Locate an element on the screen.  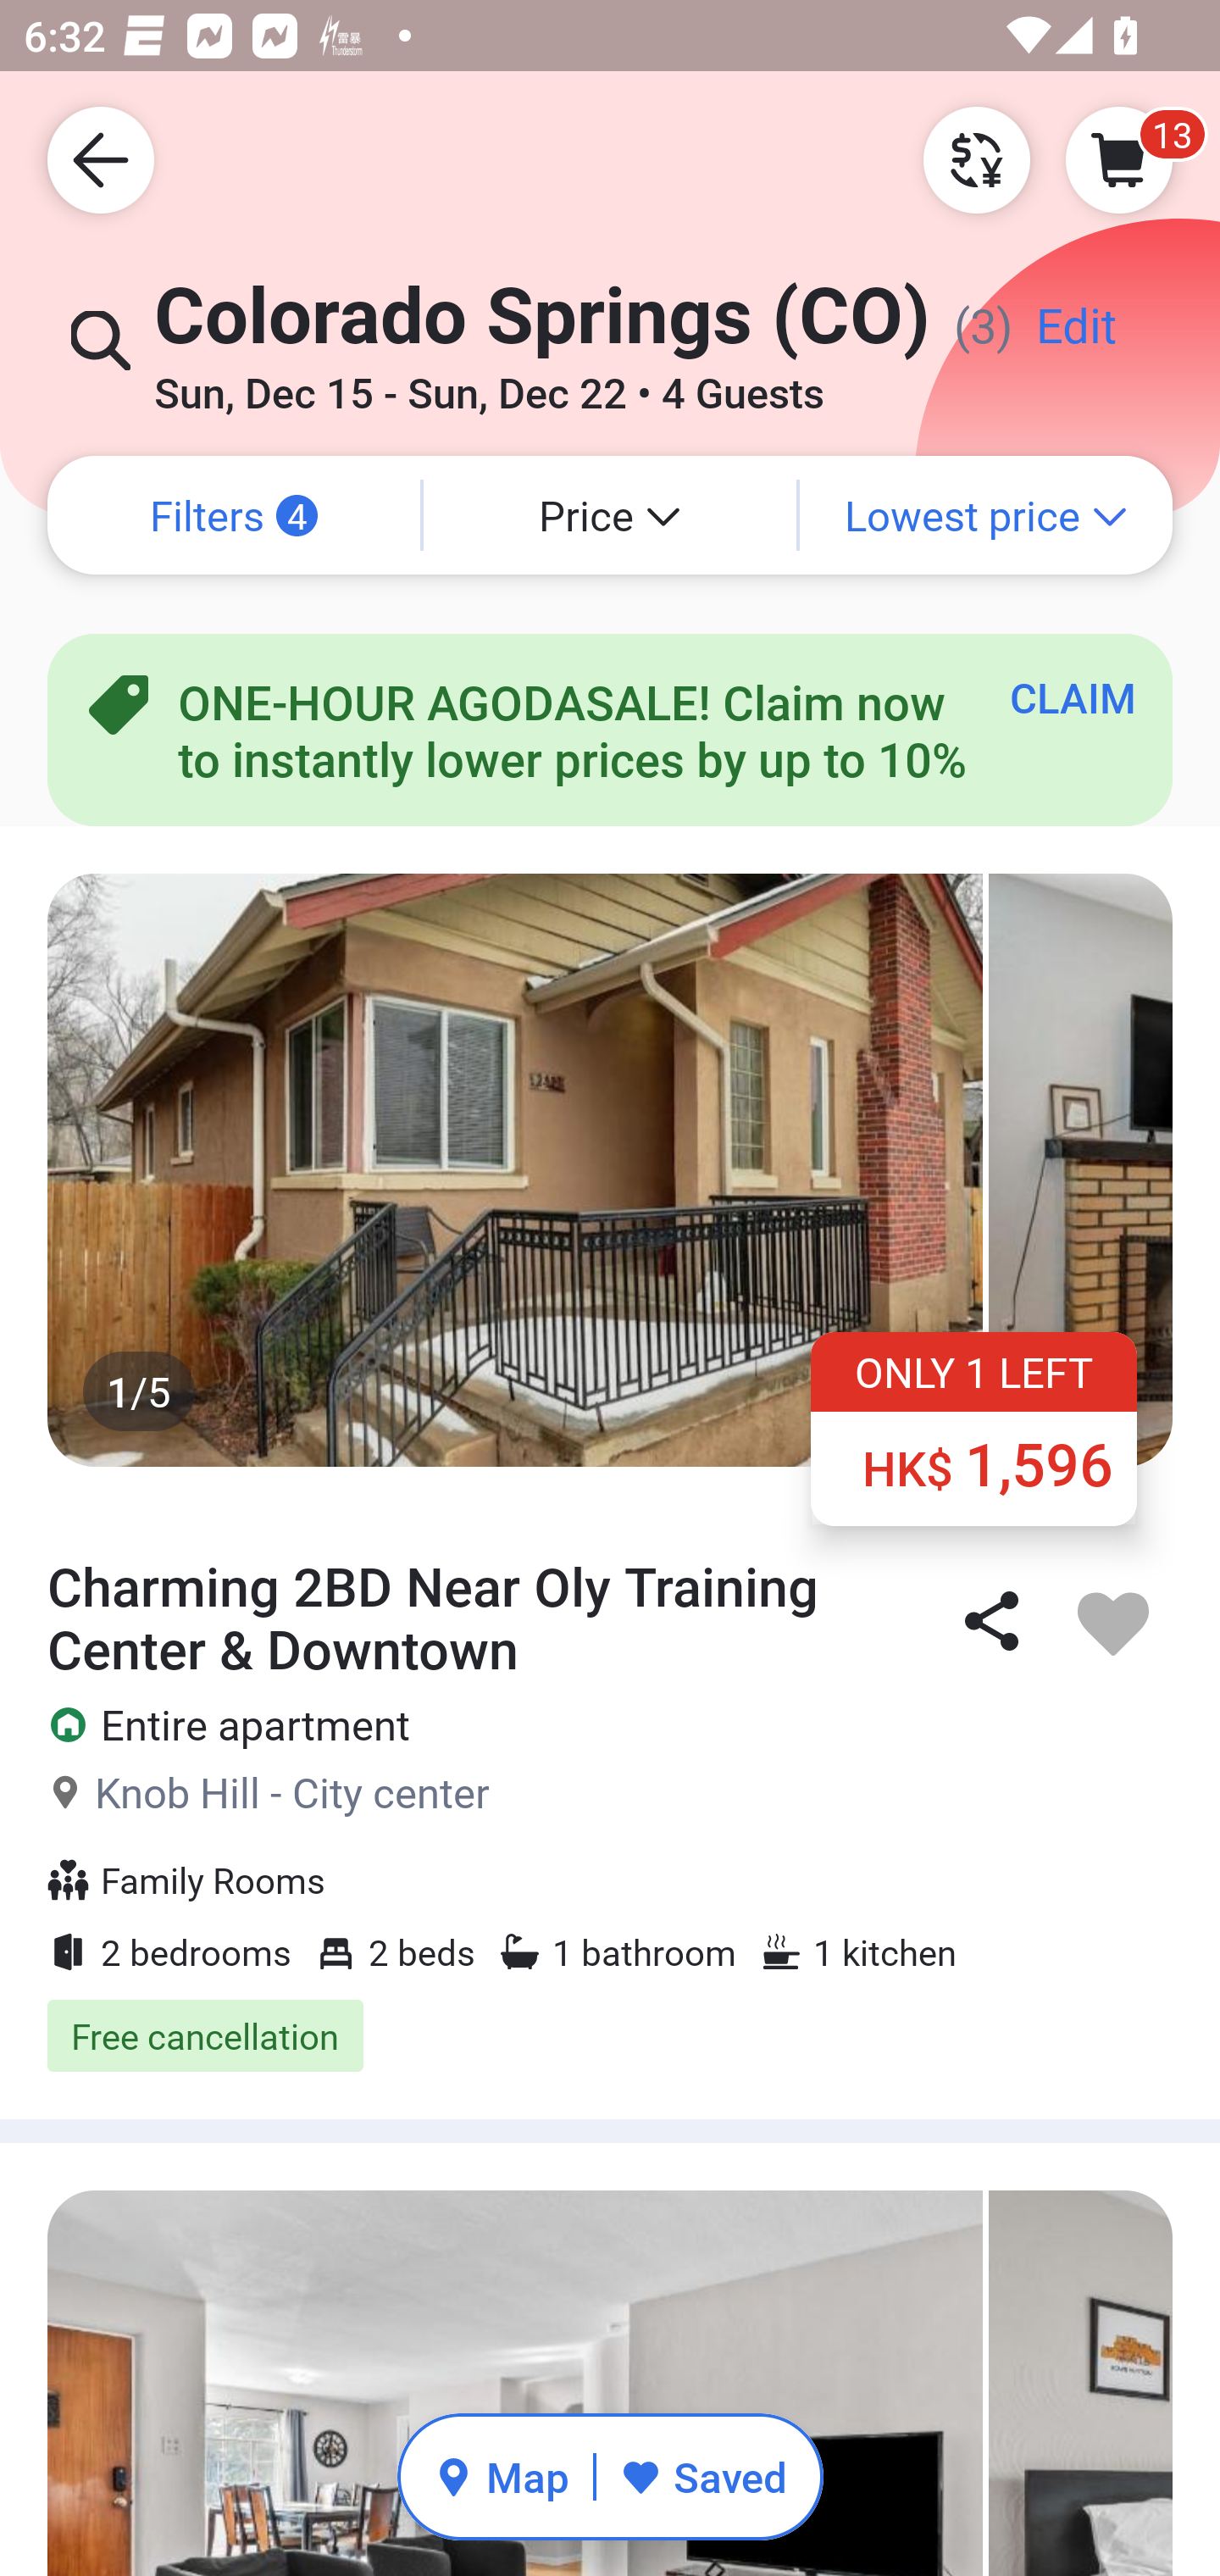
Free cancellation is located at coordinates (610, 2035).